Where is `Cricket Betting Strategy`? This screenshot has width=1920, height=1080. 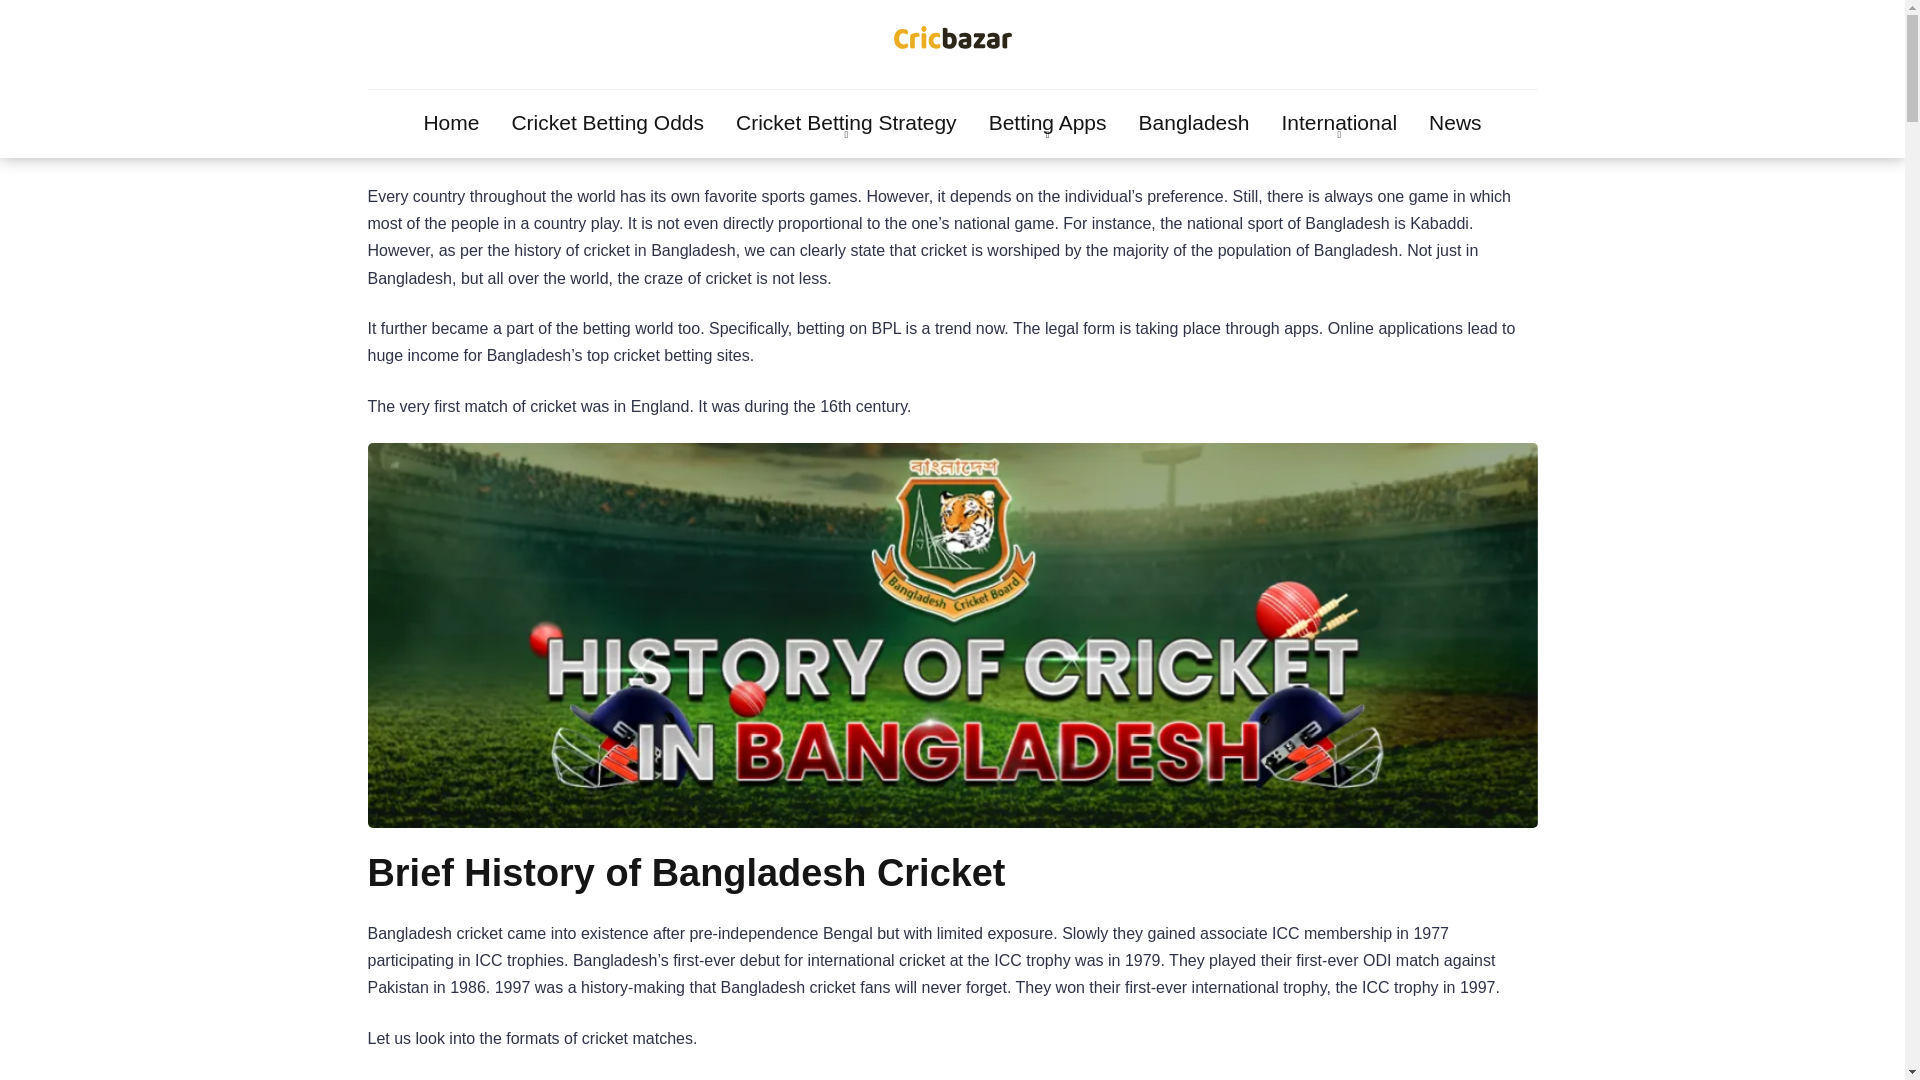
Cricket Betting Strategy is located at coordinates (846, 123).